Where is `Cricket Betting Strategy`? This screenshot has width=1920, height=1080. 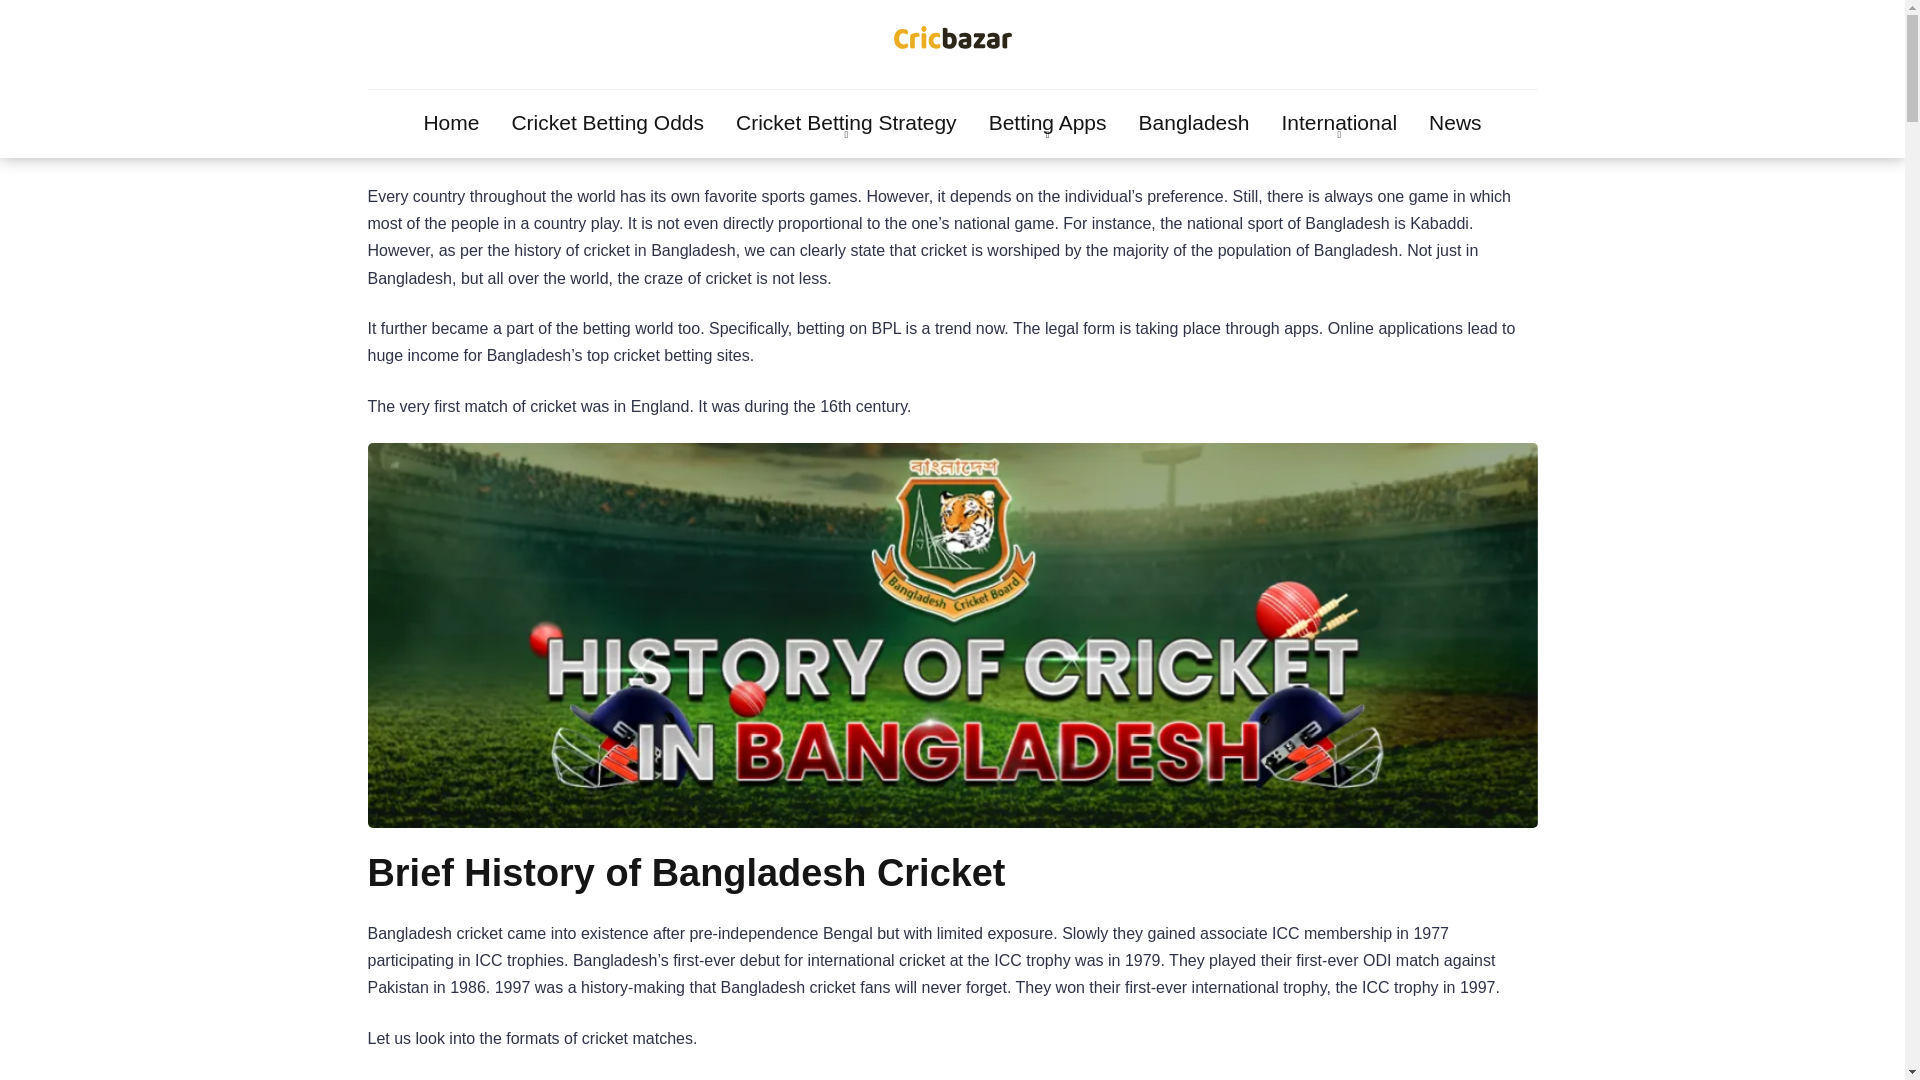
Cricket Betting Strategy is located at coordinates (846, 123).